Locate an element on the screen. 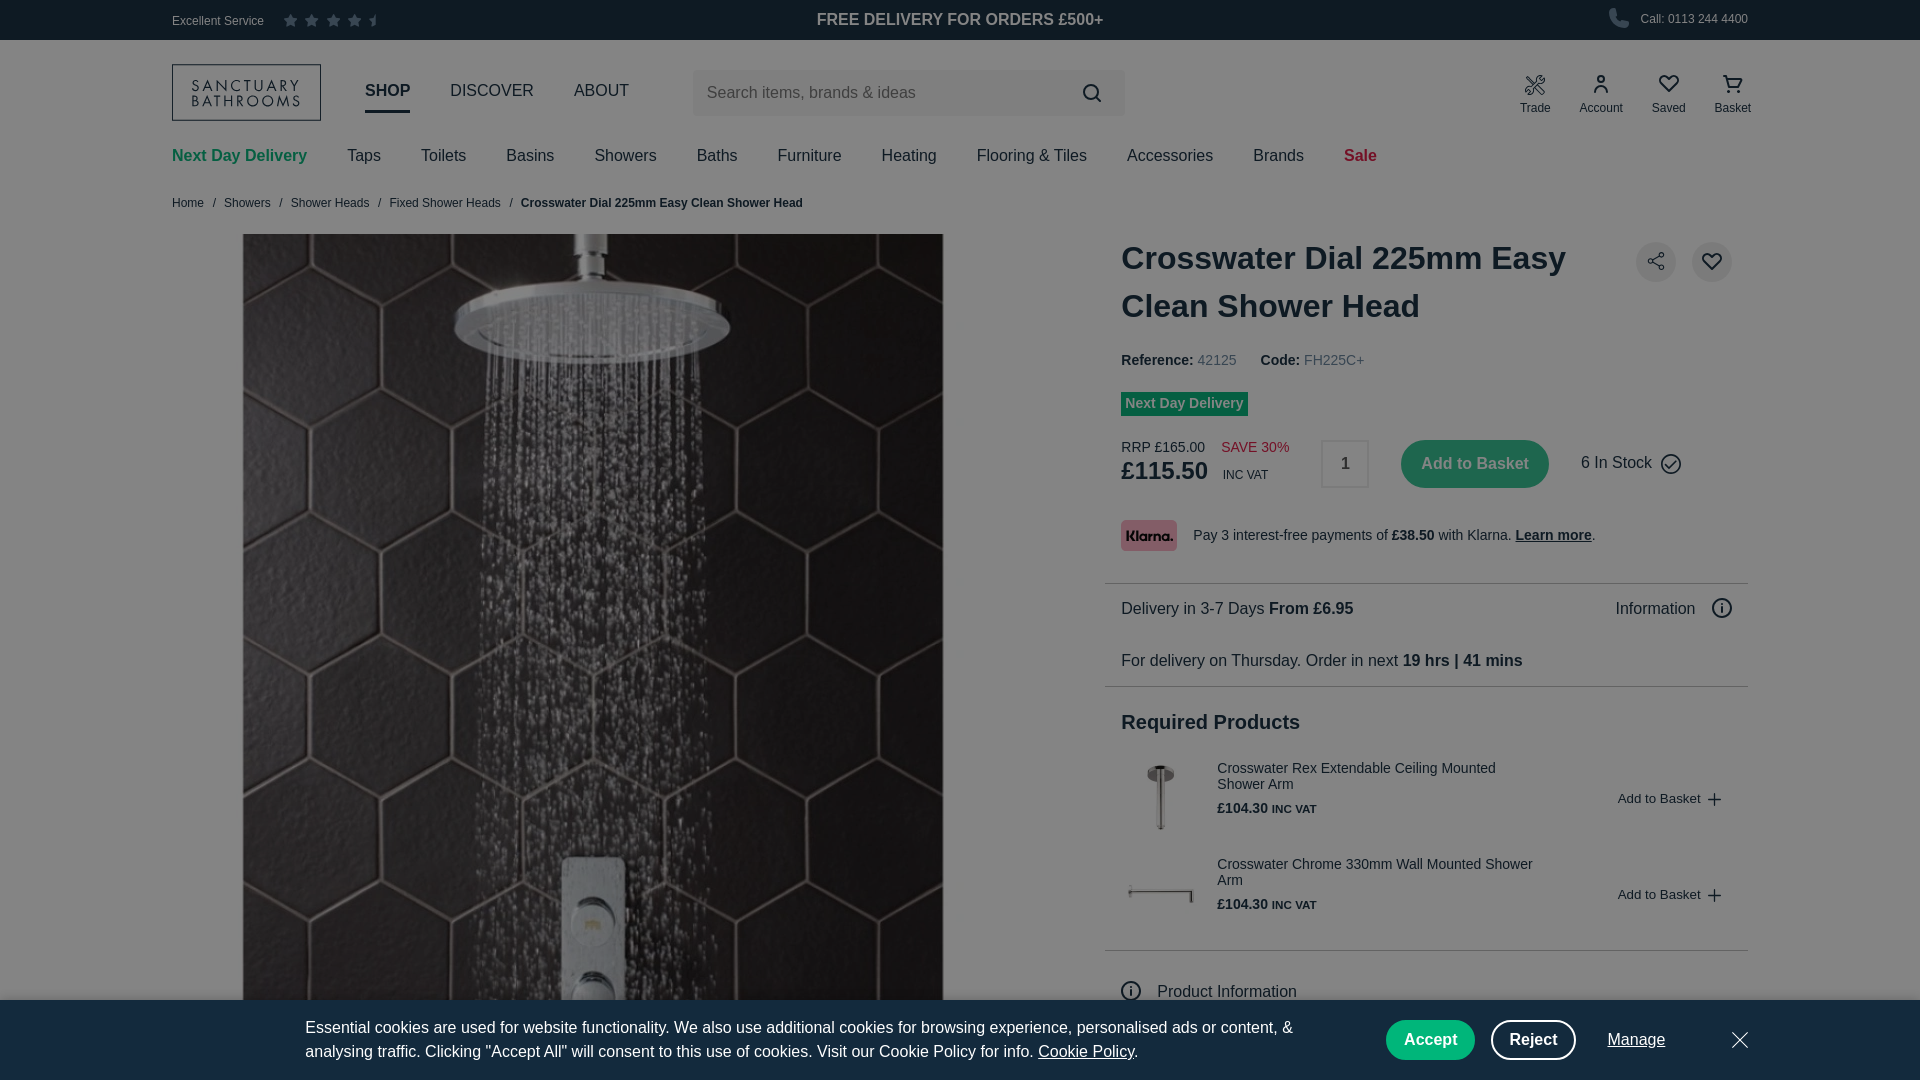  Next Day Delivery is located at coordinates (240, 156).